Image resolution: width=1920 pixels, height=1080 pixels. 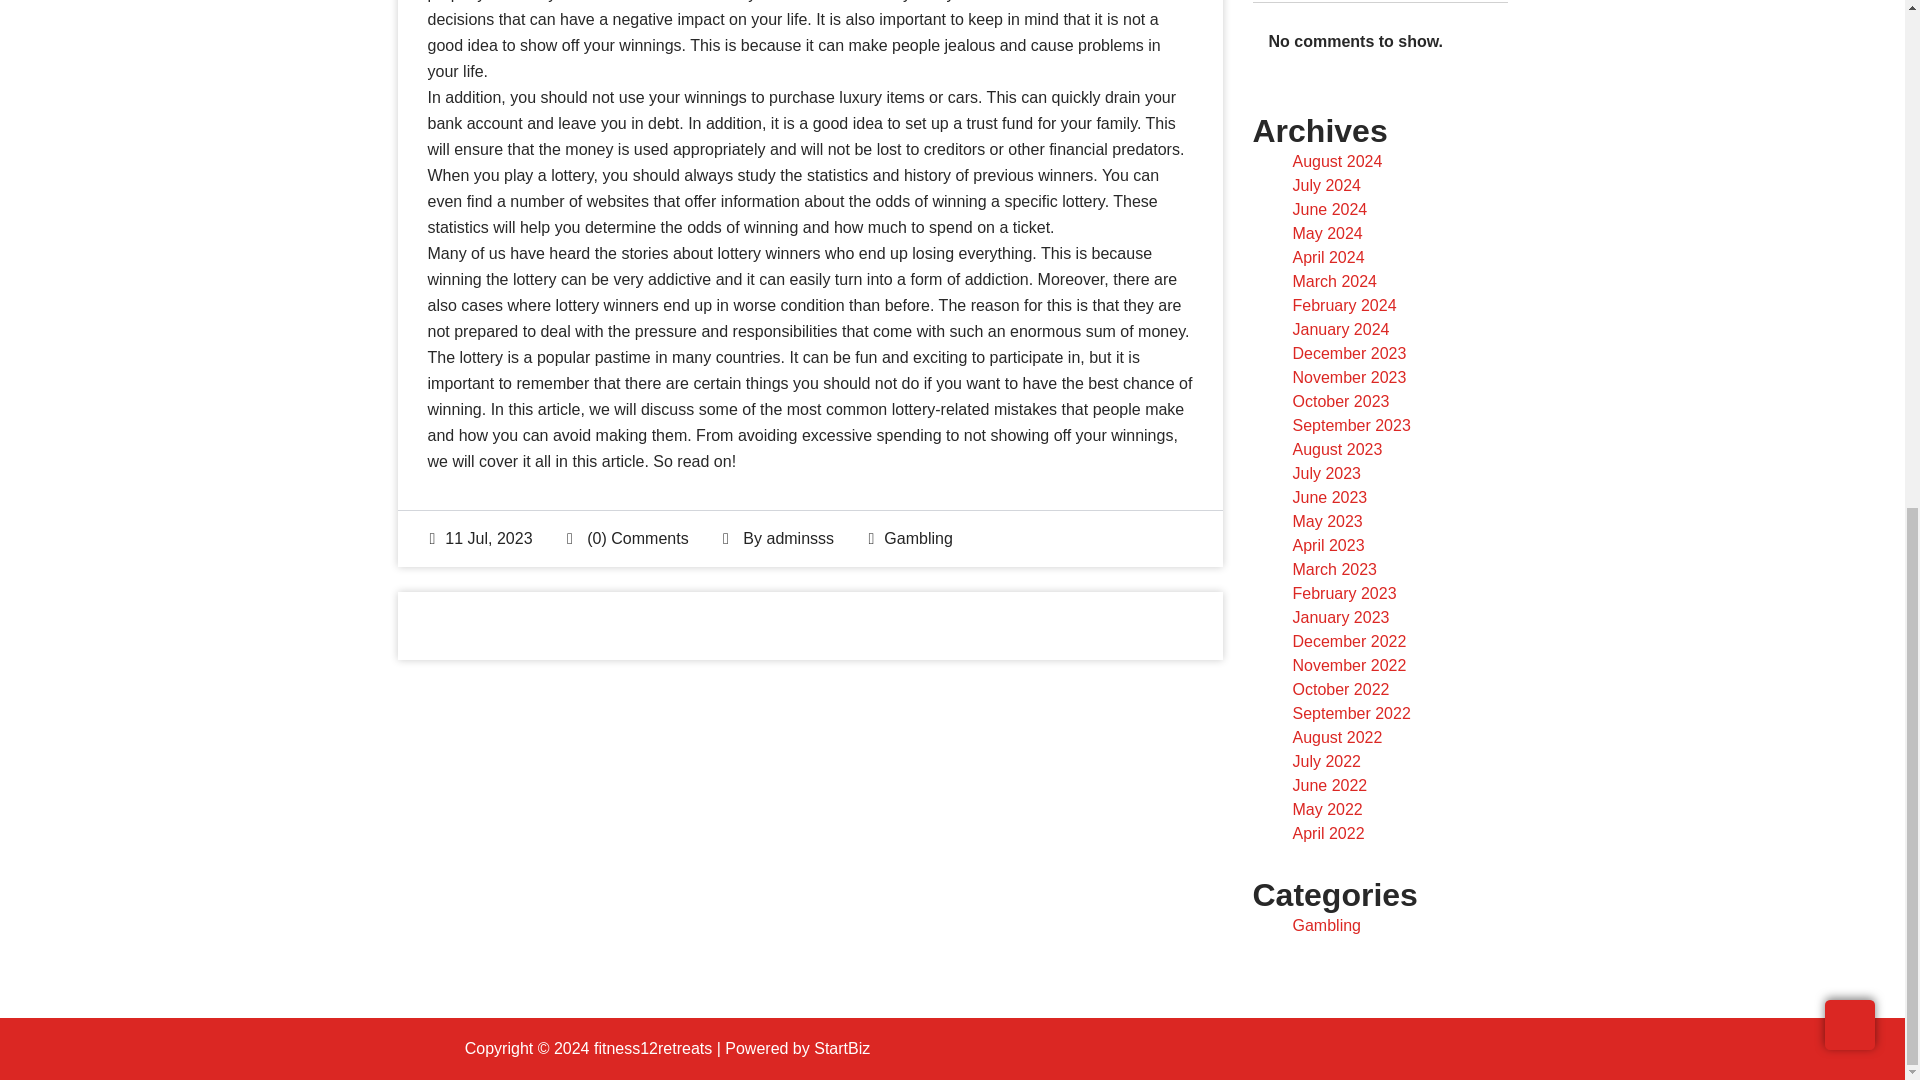 I want to click on July 2023, so click(x=1326, y=473).